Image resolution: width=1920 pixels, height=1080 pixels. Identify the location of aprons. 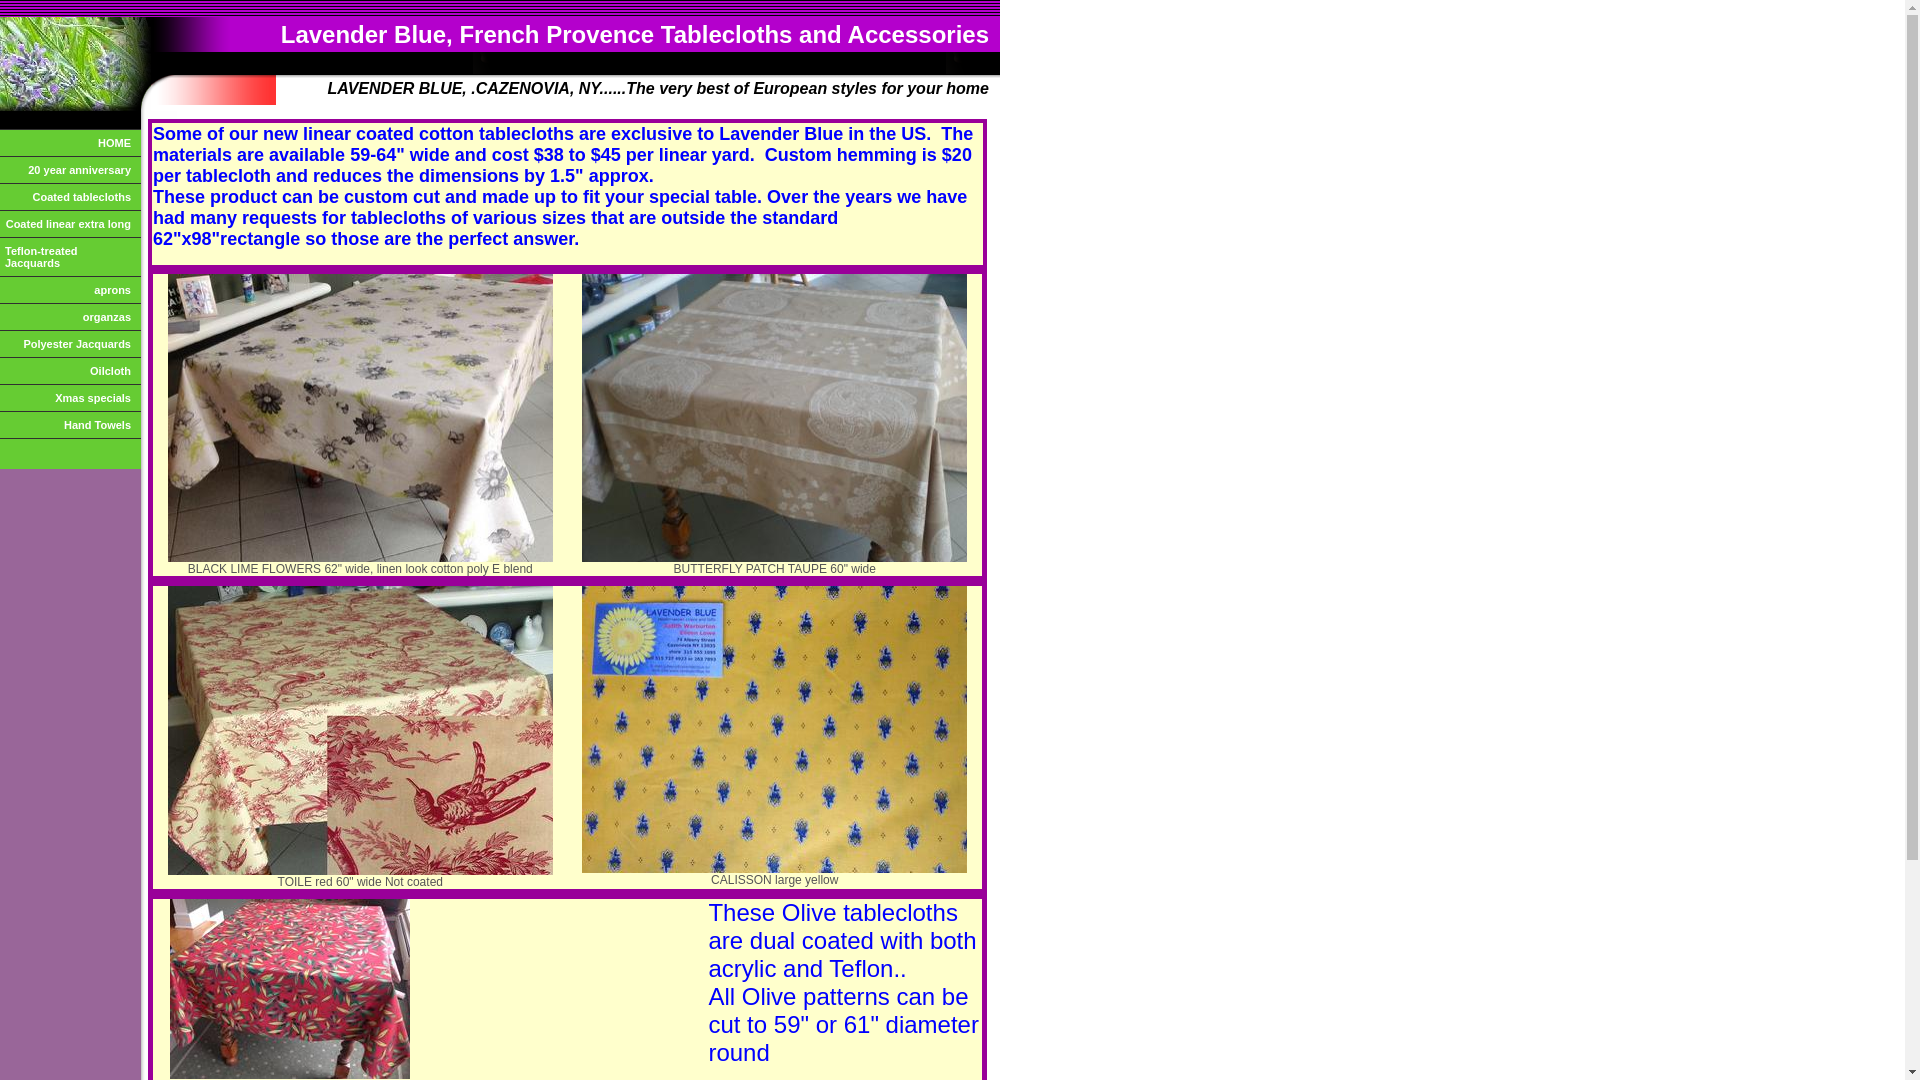
(70, 290).